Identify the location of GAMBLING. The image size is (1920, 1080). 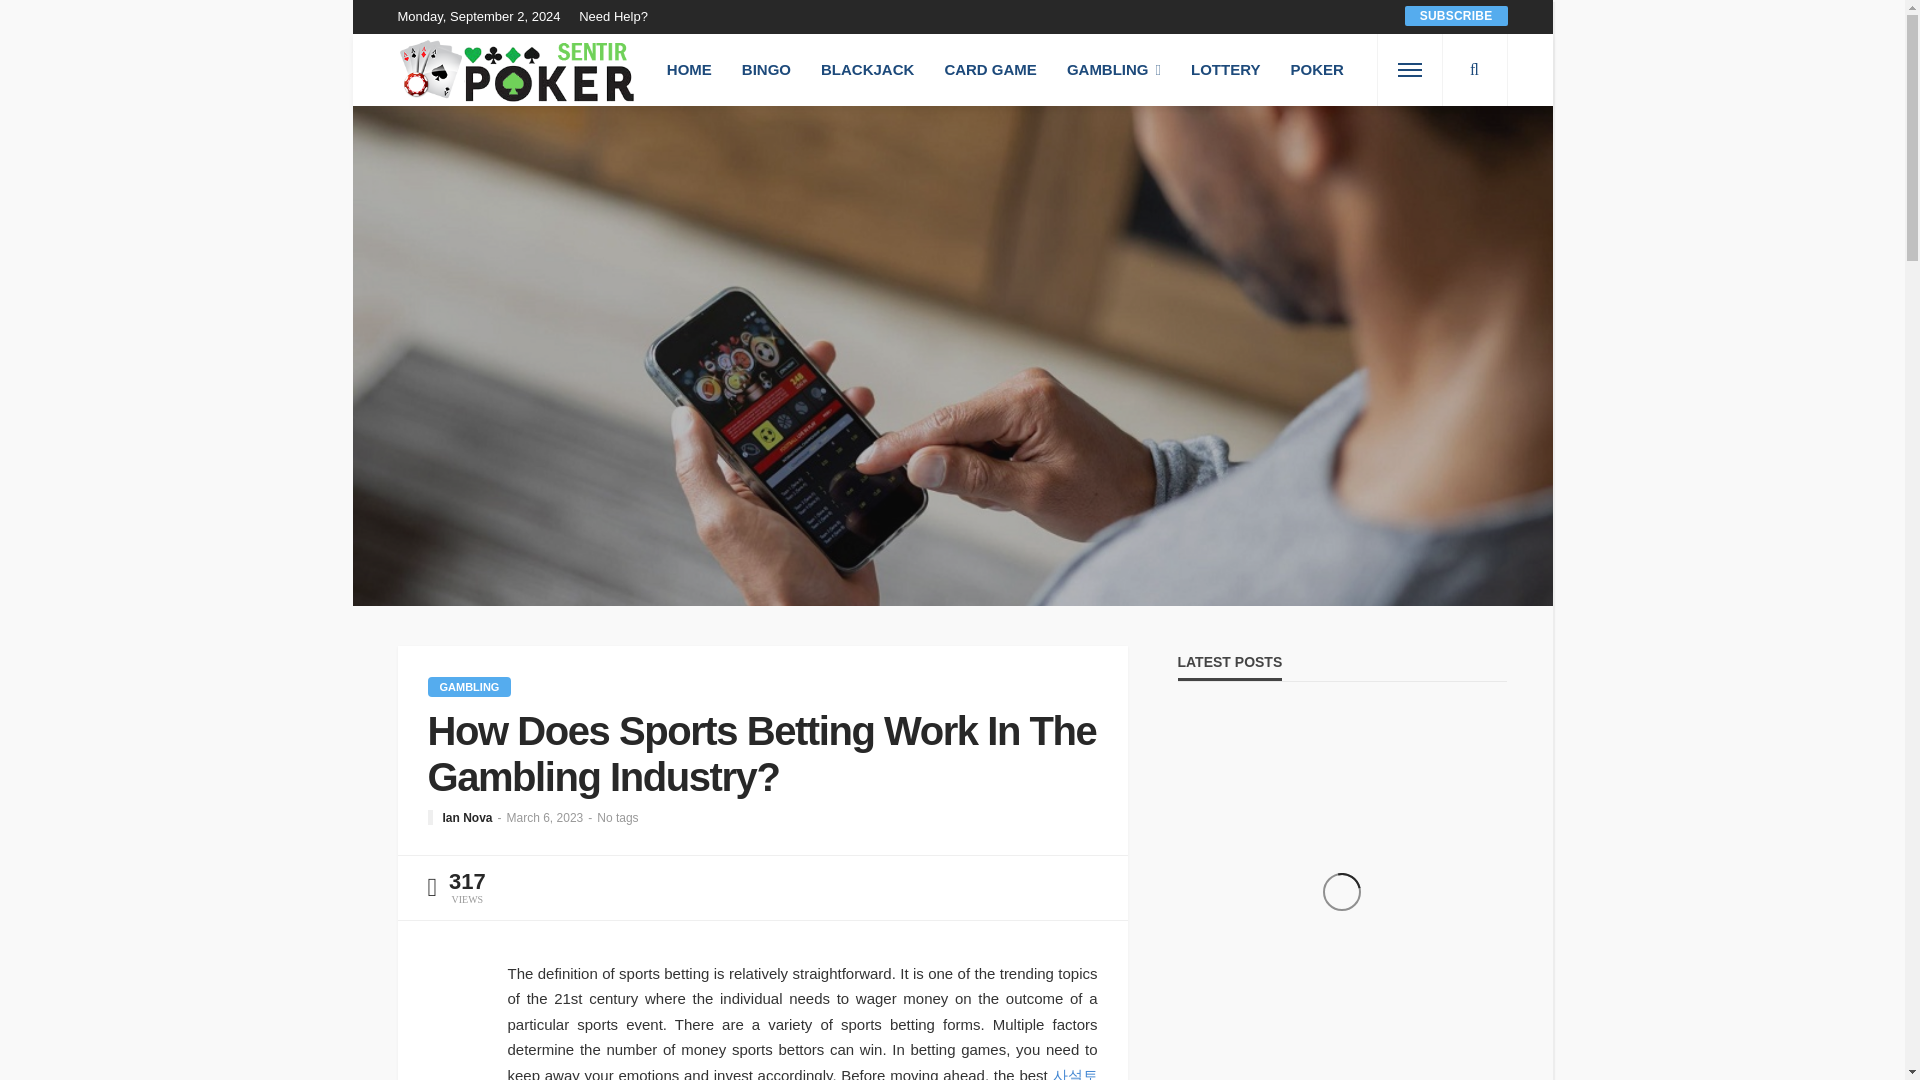
(470, 686).